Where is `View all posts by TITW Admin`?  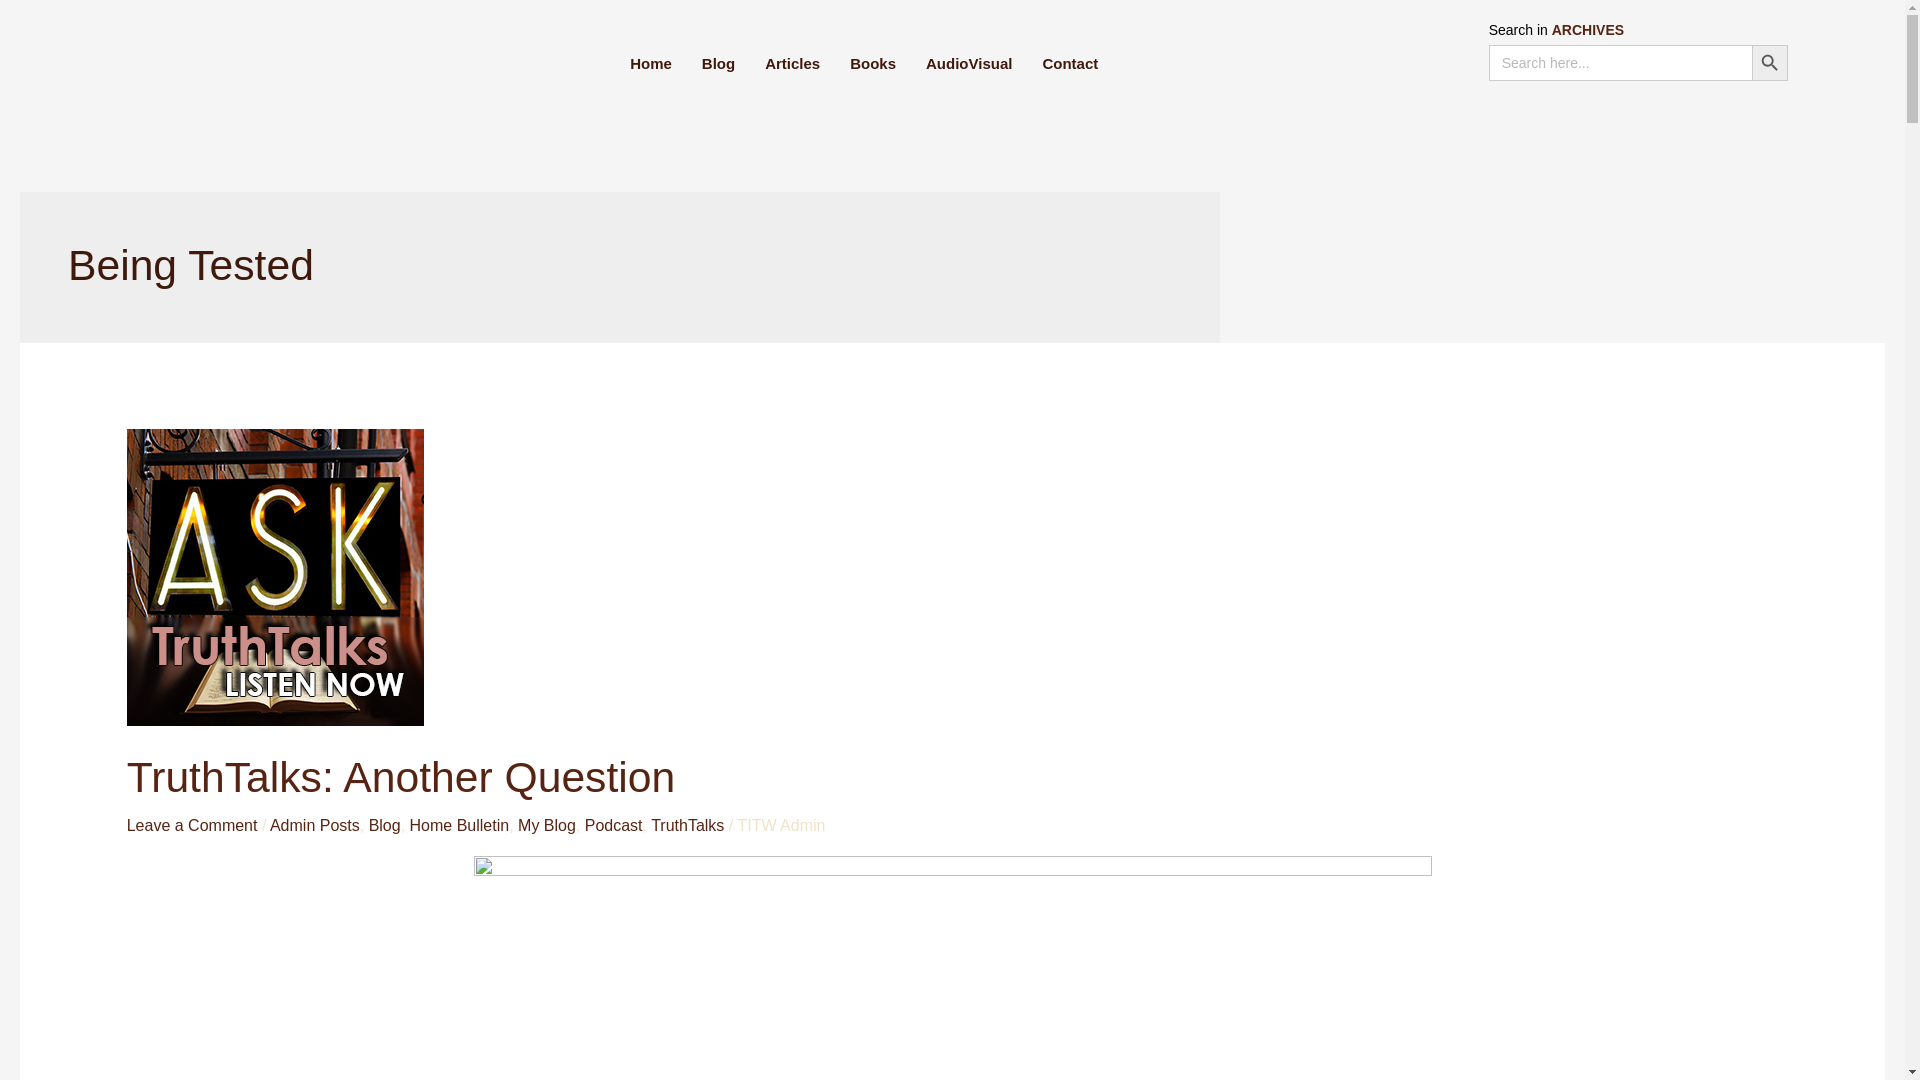 View all posts by TITW Admin is located at coordinates (781, 824).